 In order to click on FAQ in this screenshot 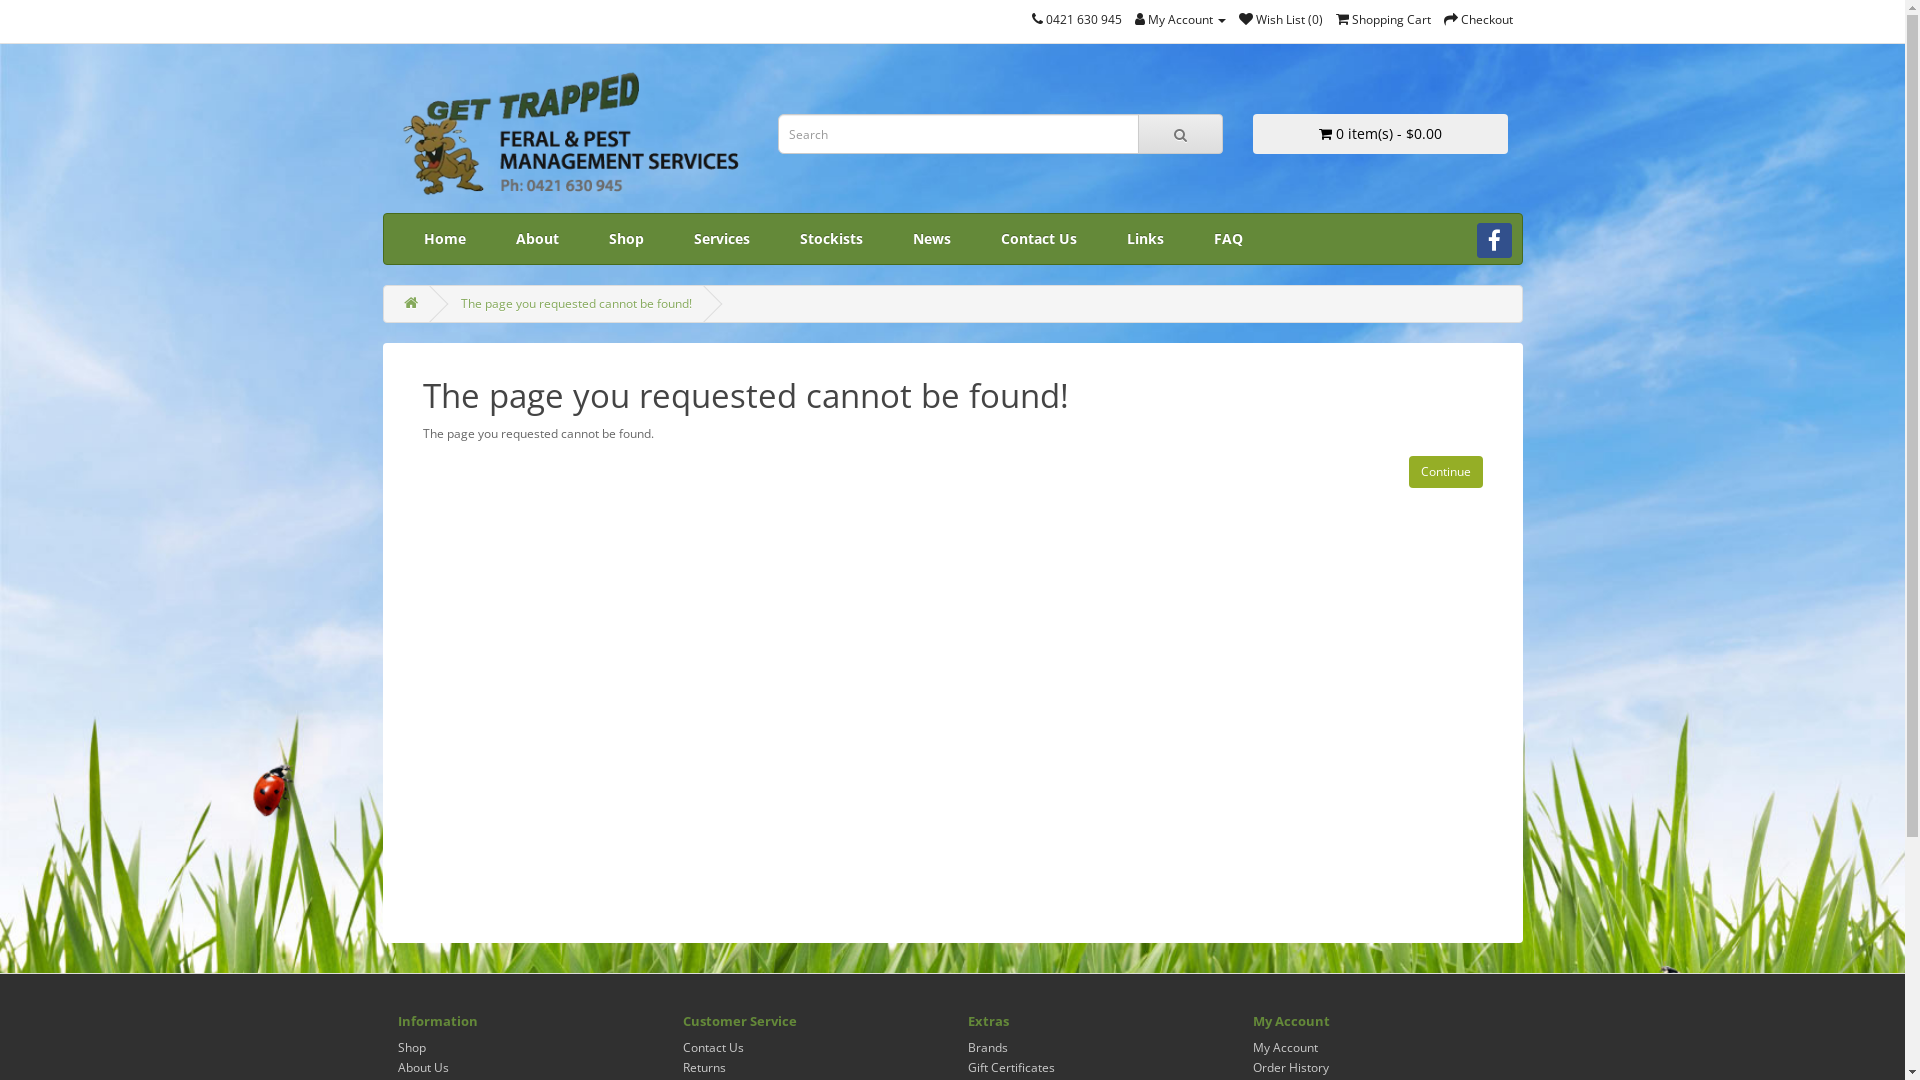, I will do `click(1228, 239)`.